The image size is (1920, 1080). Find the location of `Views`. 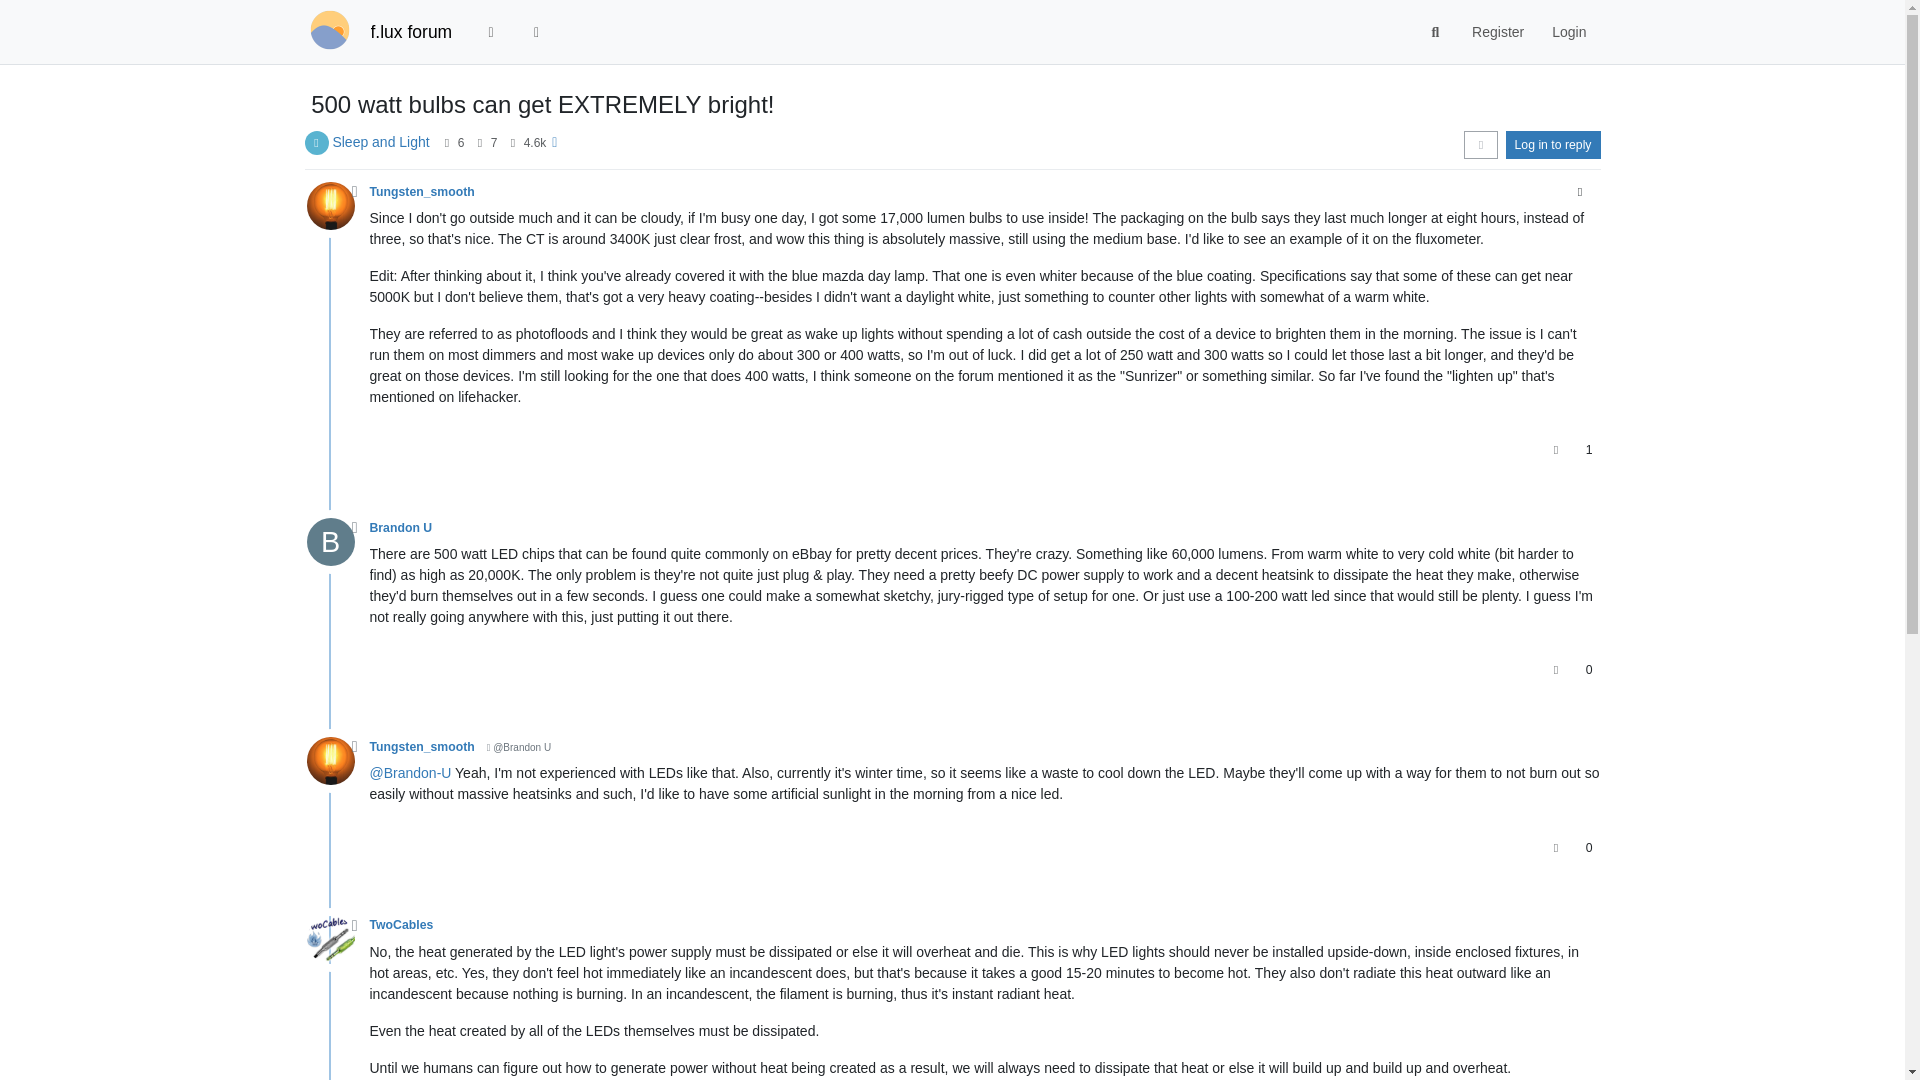

Views is located at coordinates (512, 143).